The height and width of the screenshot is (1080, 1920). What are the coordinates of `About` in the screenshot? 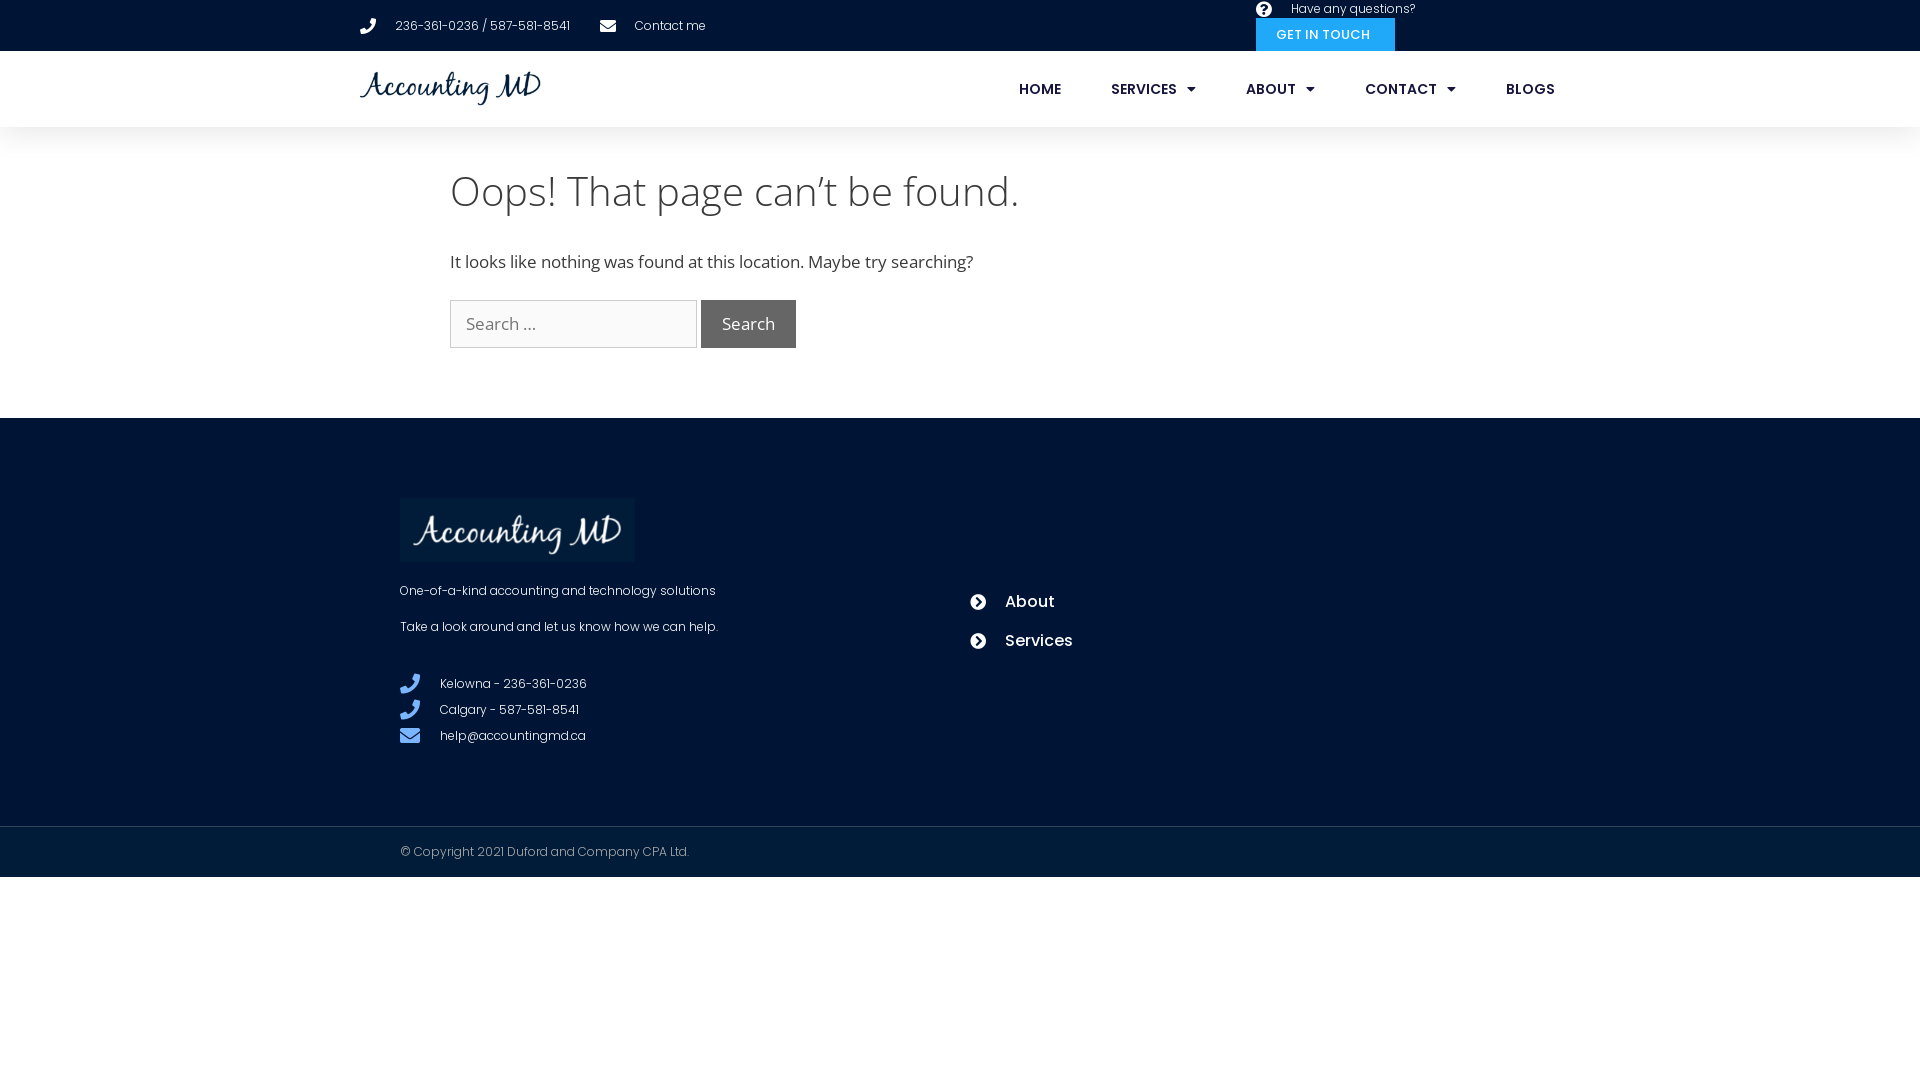 It's located at (1245, 602).